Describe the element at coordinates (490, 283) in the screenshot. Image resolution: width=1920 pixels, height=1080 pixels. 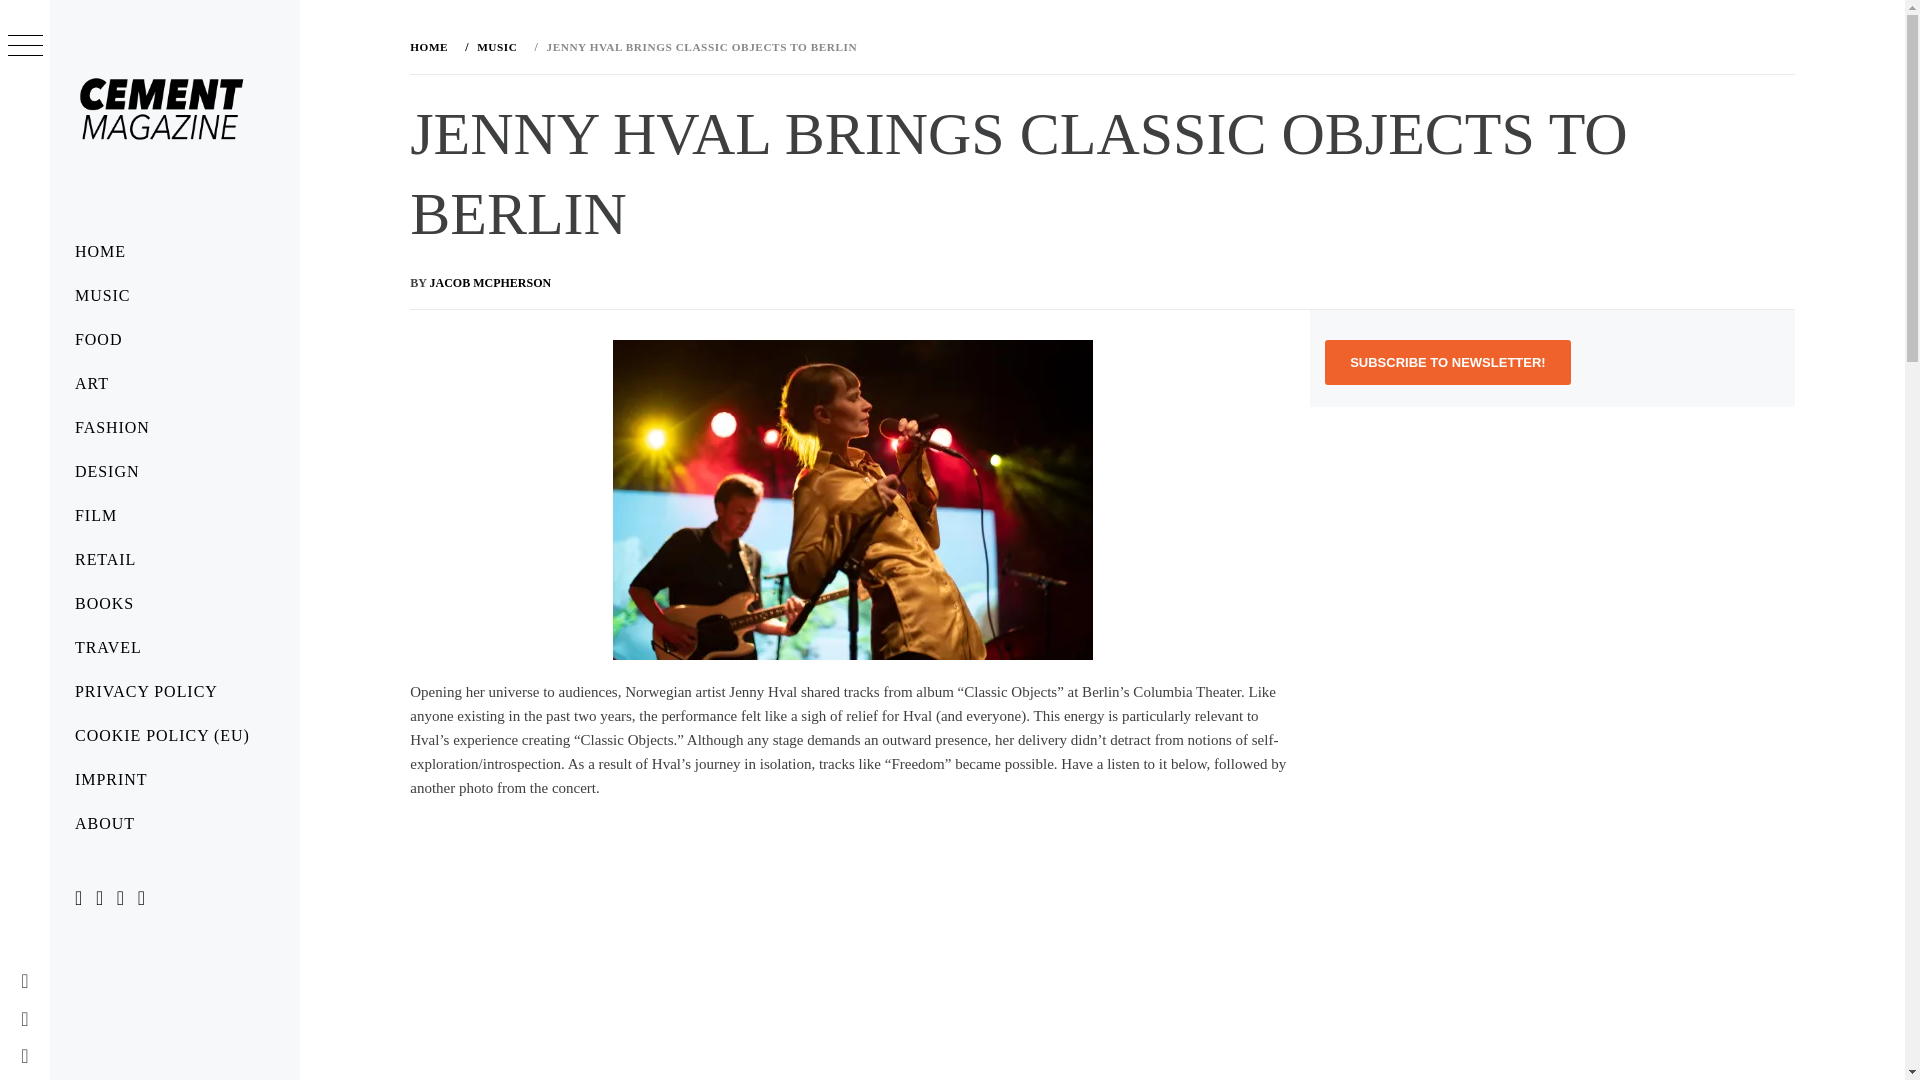
I see `JACOB MCPHERSON` at that location.